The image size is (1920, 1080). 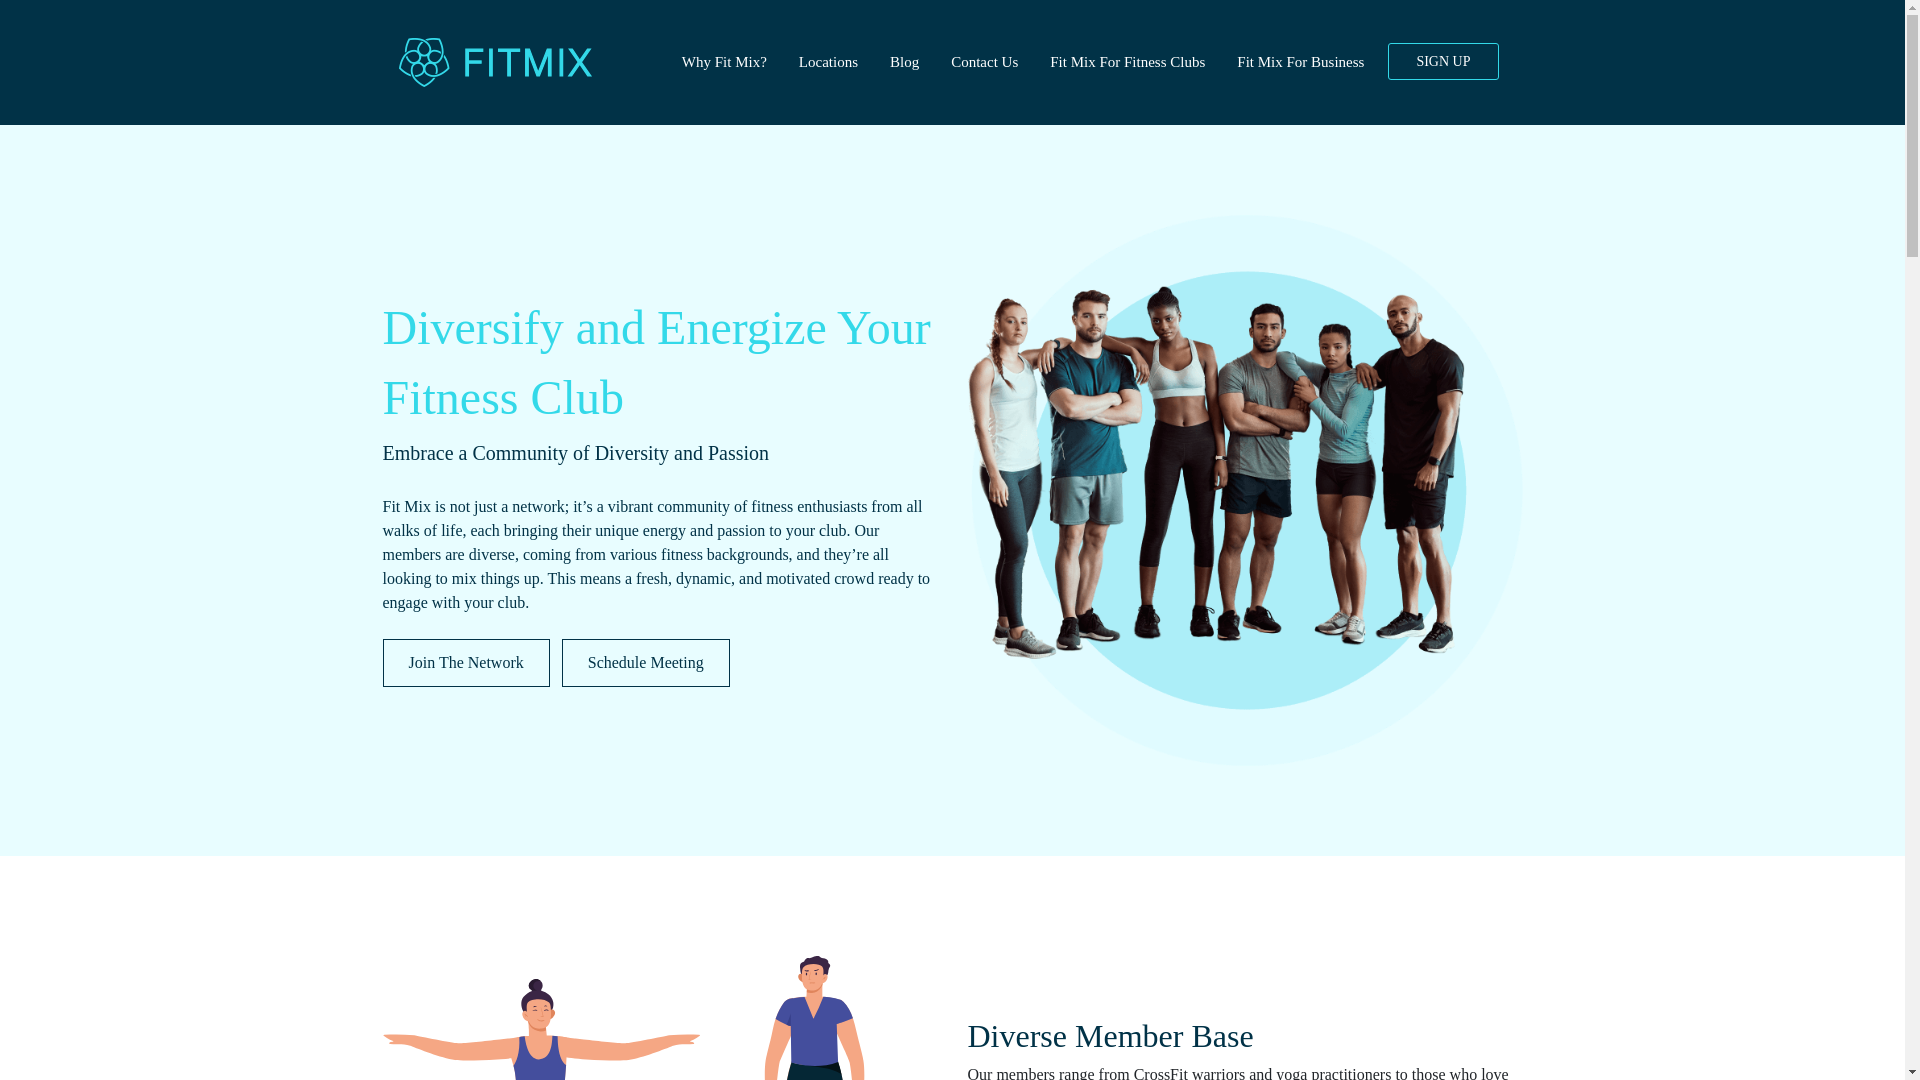 I want to click on SIGN UP, so click(x=1442, y=61).